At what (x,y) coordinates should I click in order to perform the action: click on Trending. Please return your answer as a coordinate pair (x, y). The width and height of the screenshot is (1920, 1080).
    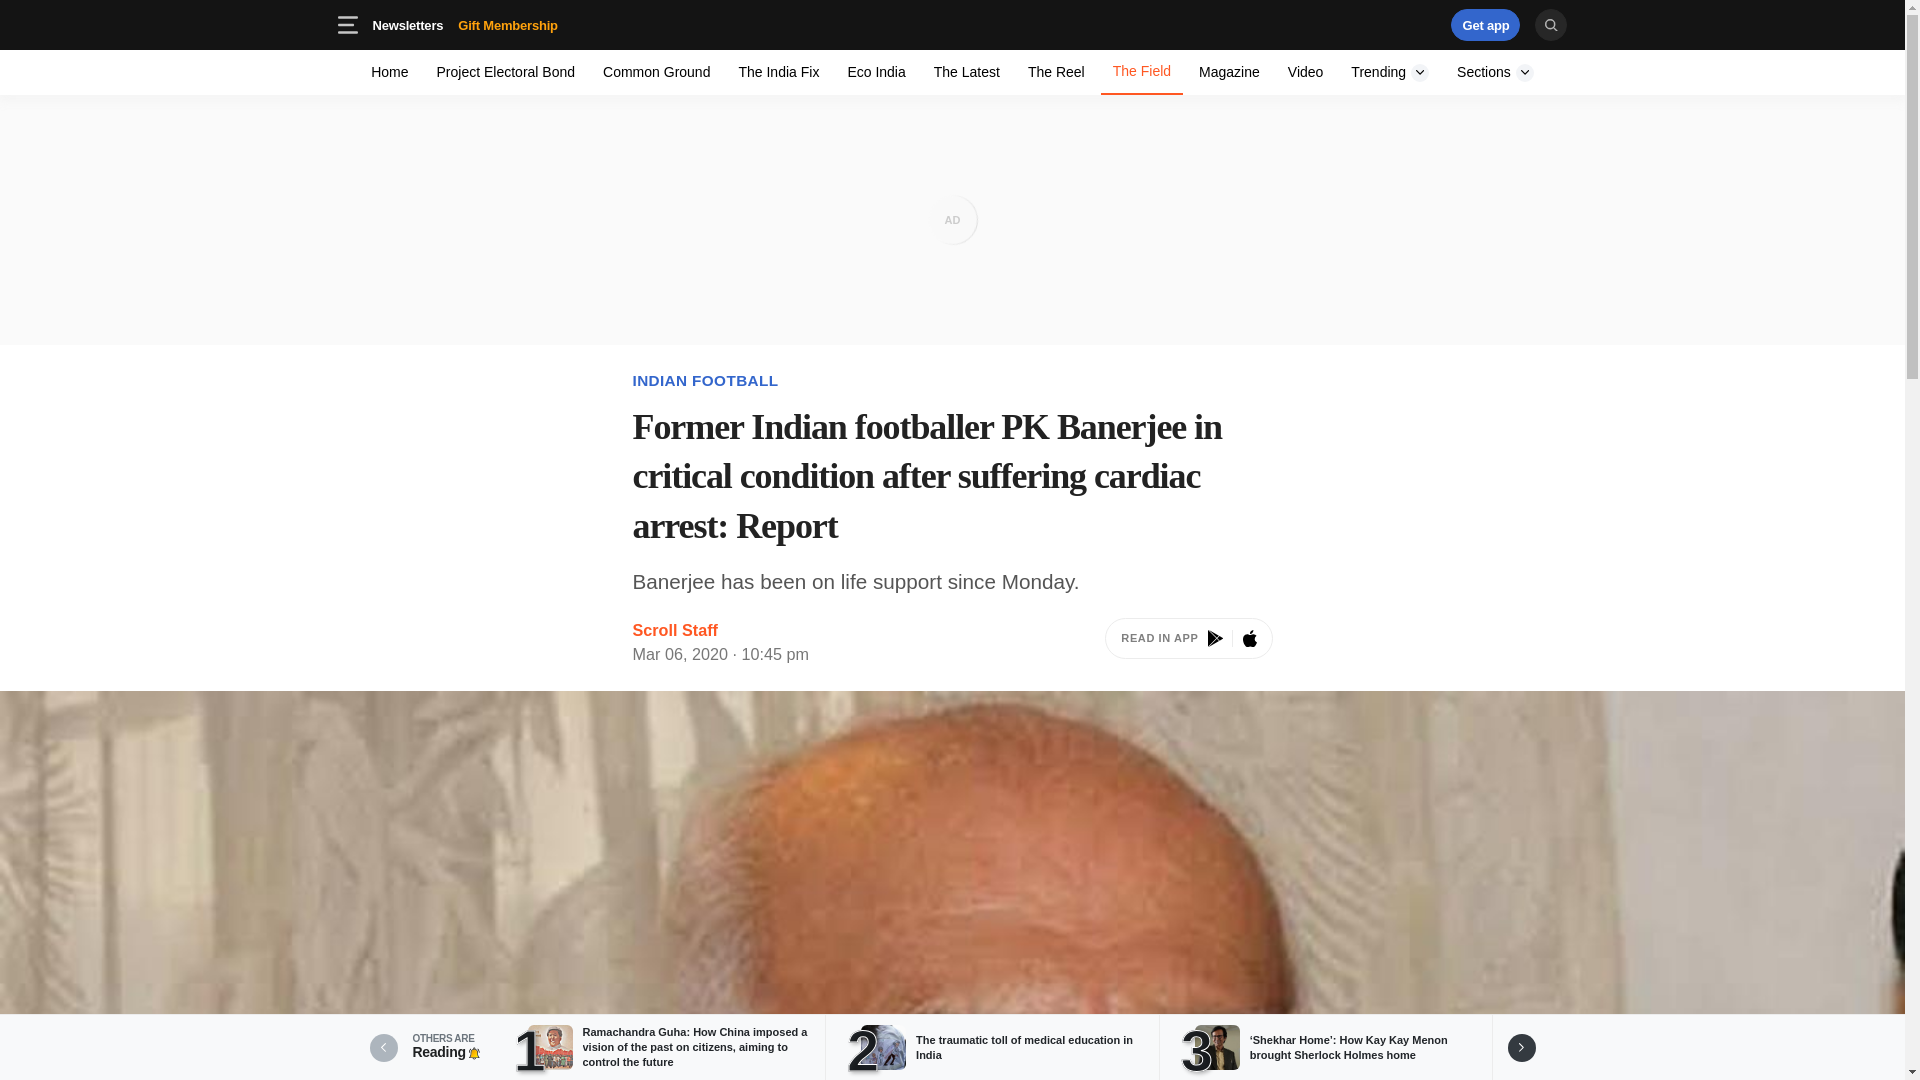
    Looking at the image, I should click on (656, 72).